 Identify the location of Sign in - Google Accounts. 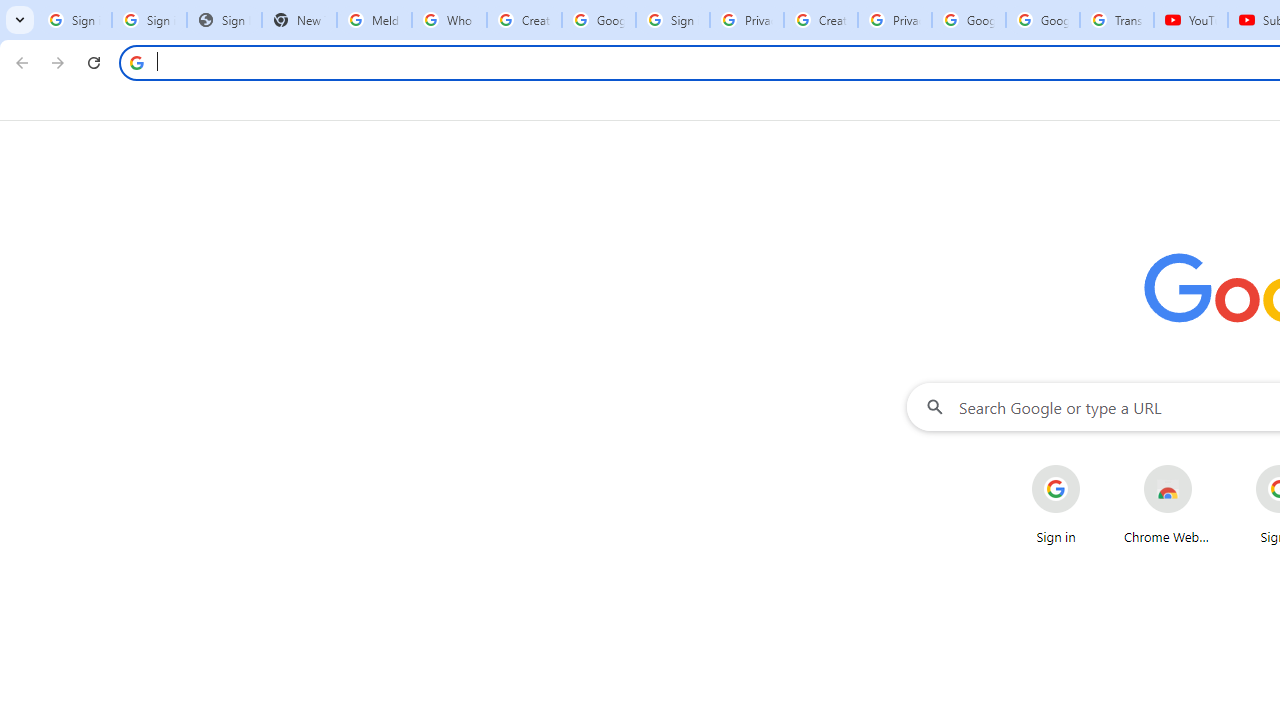
(673, 20).